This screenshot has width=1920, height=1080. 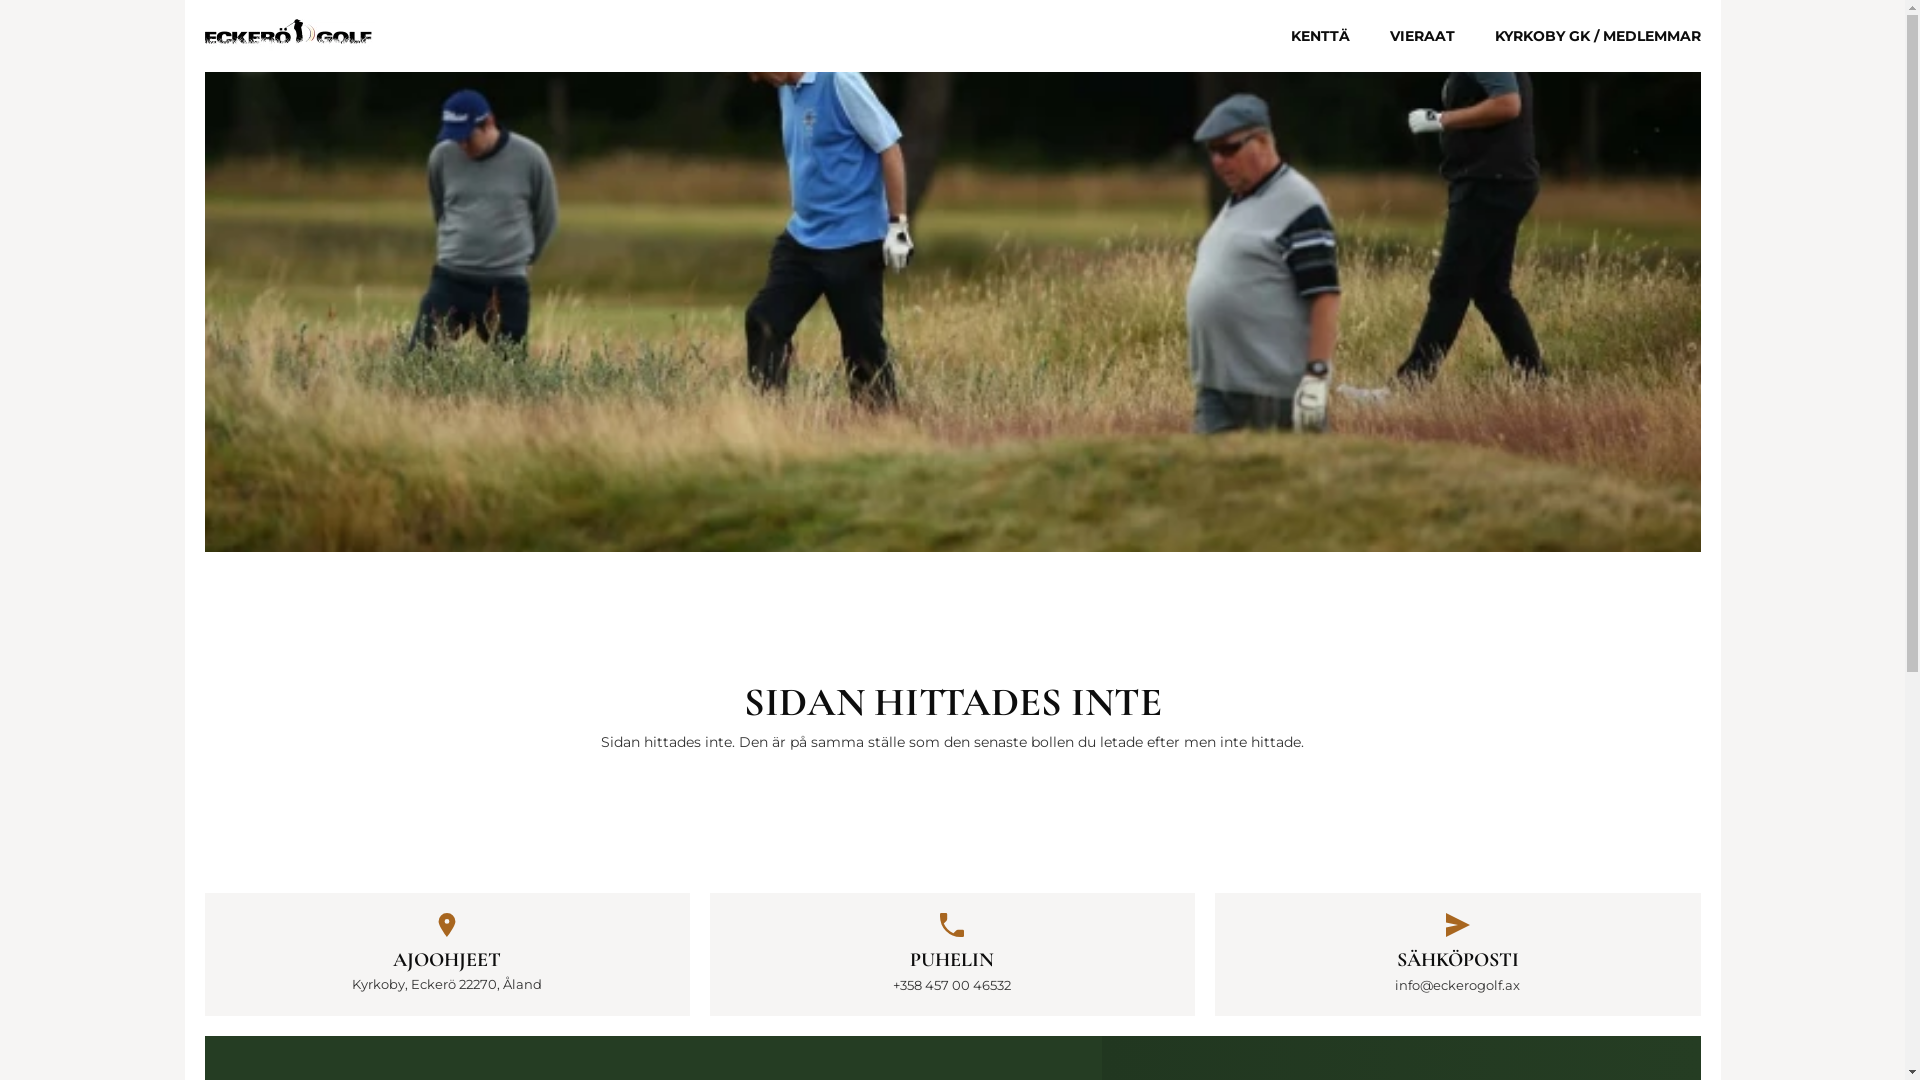 What do you see at coordinates (1597, 36) in the screenshot?
I see `KYRKOBY GK / MEDLEMMAR` at bounding box center [1597, 36].